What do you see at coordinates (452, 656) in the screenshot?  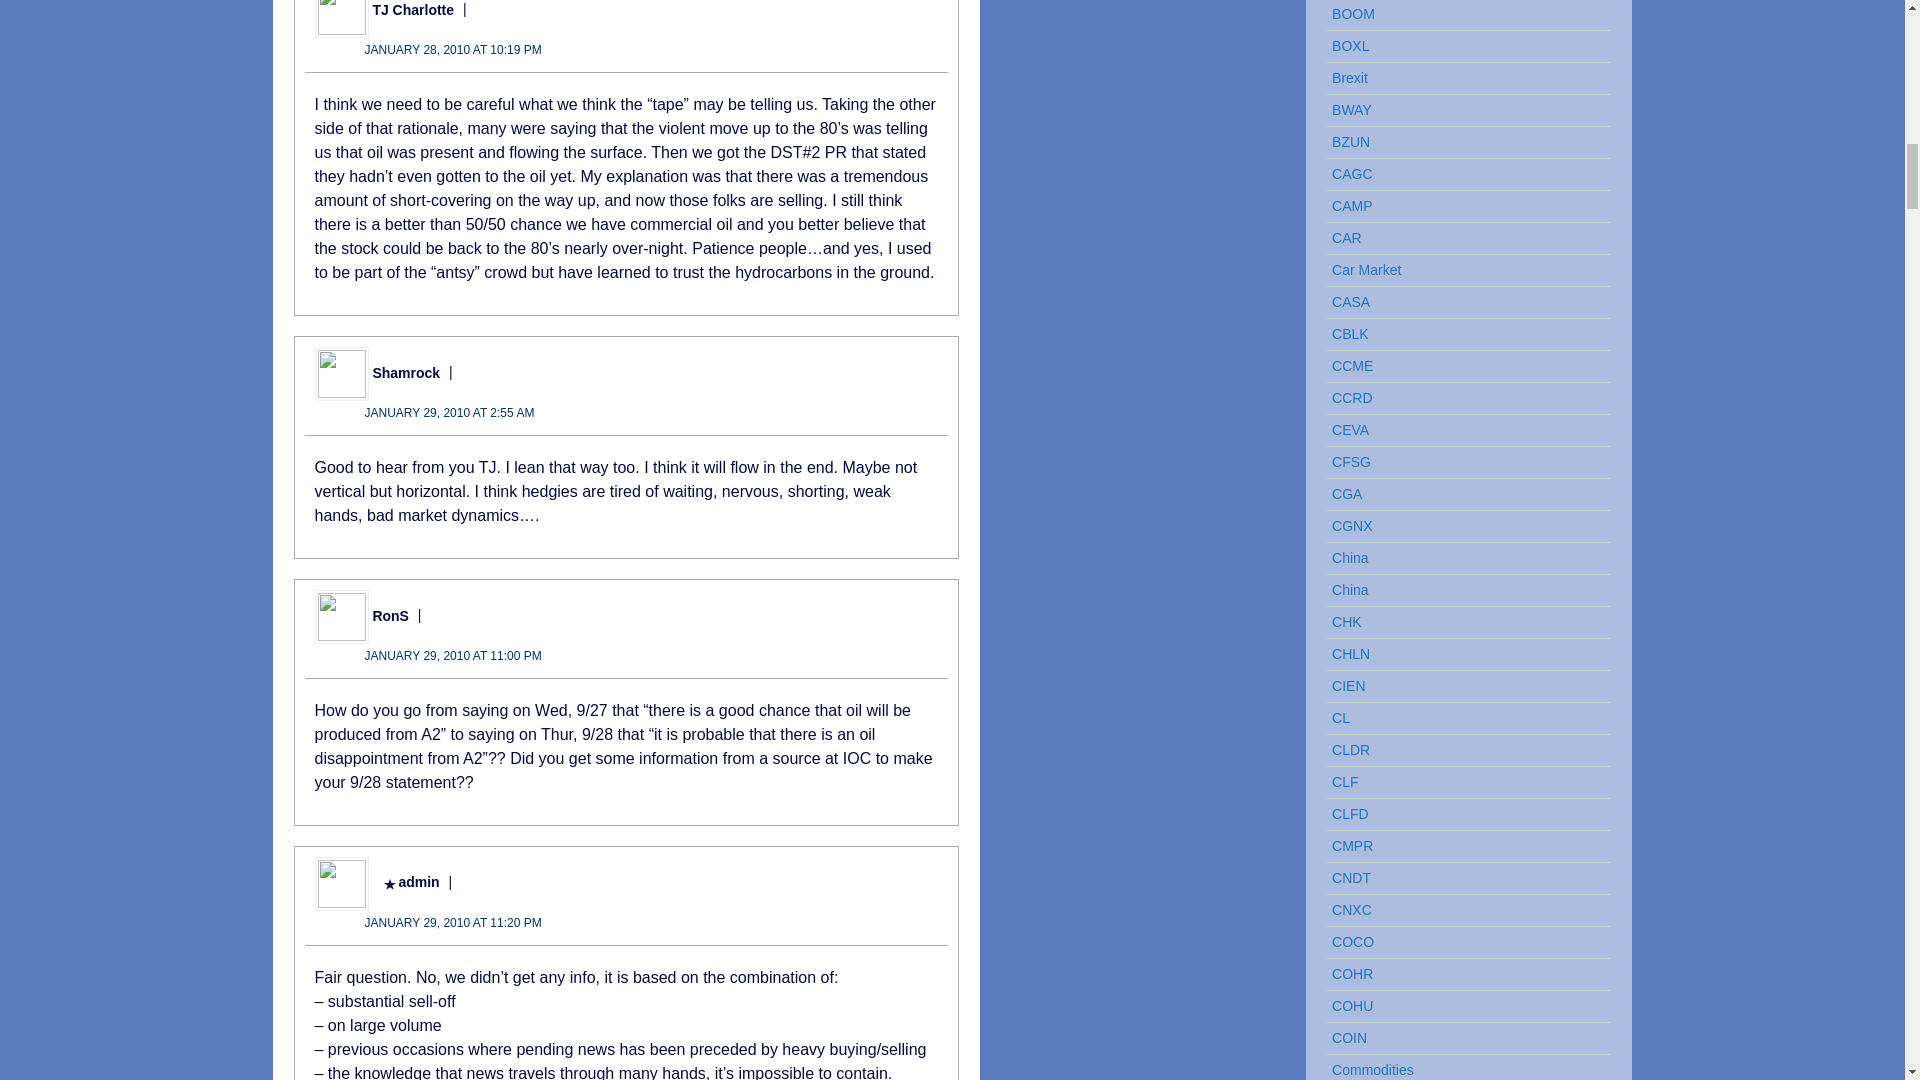 I see `JANUARY 29, 2010 AT 11:00 PM` at bounding box center [452, 656].